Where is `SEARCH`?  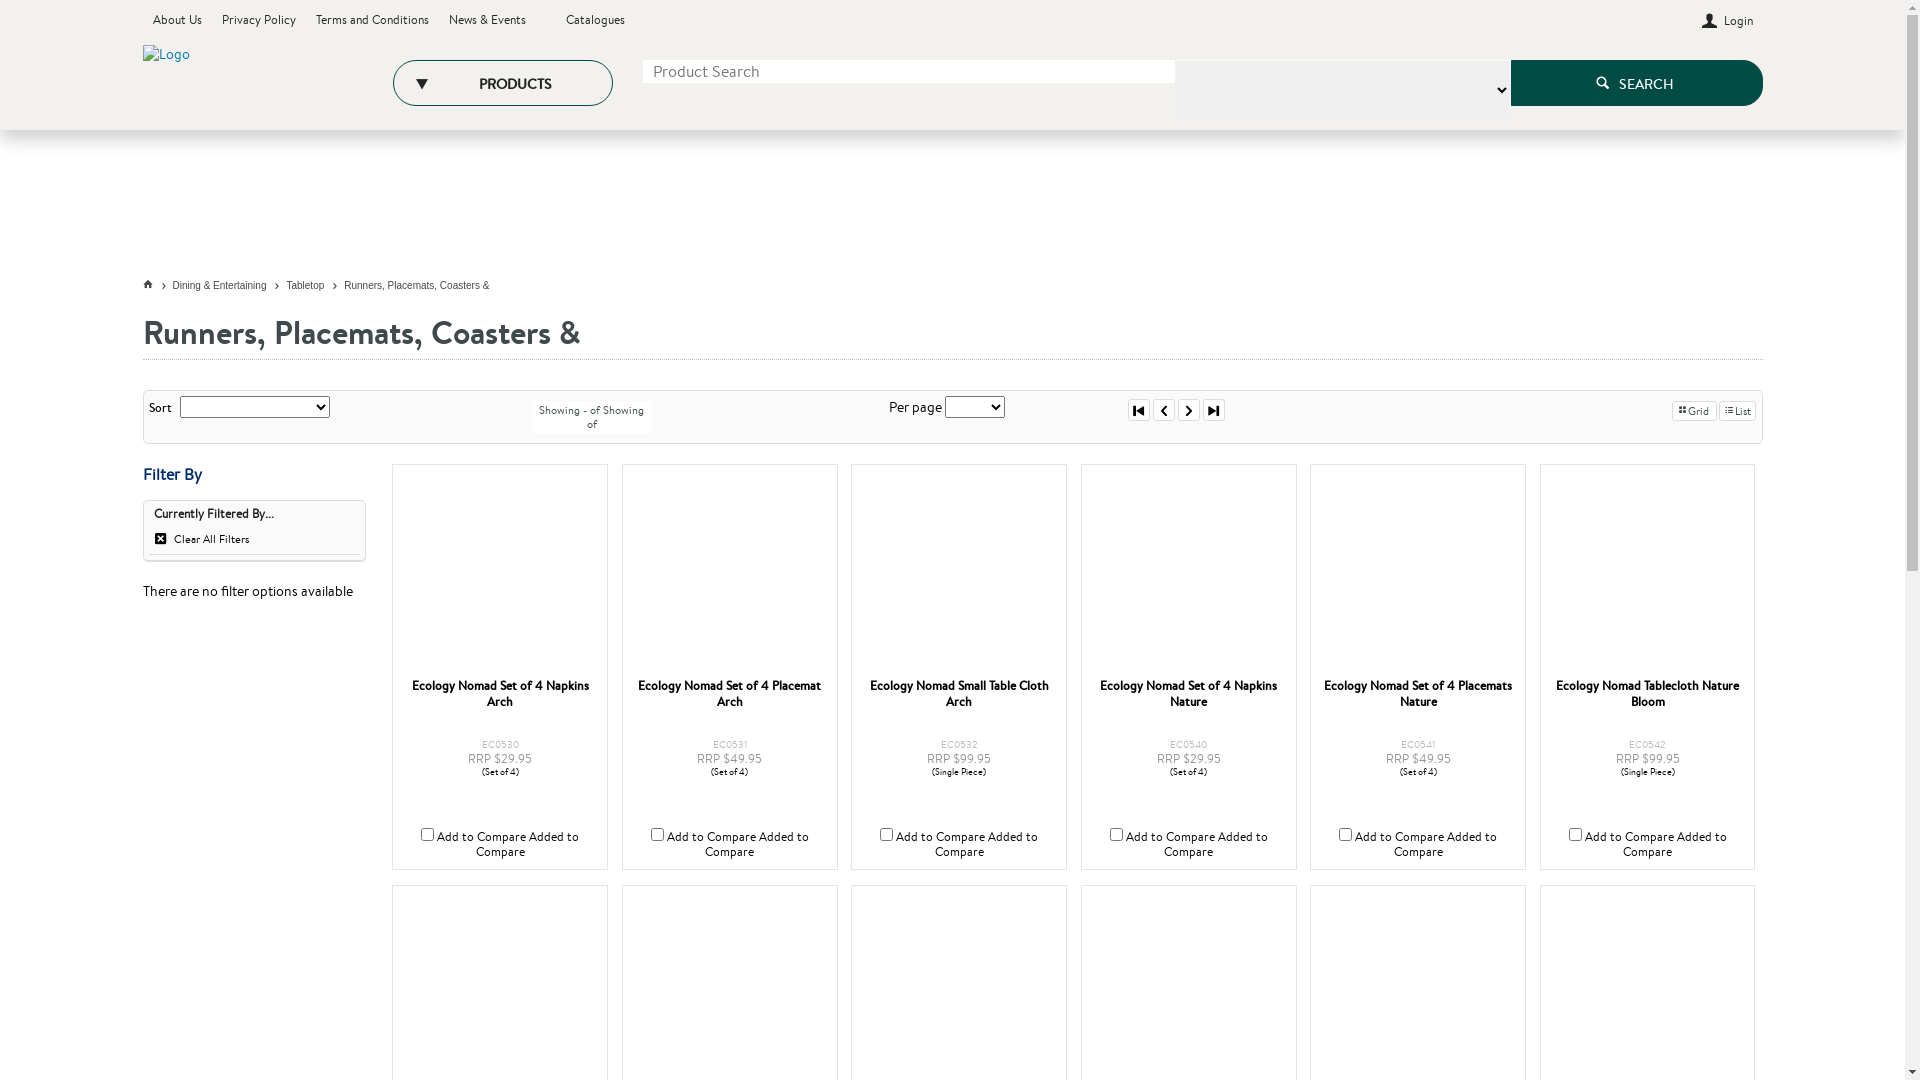 SEARCH is located at coordinates (1636, 83).